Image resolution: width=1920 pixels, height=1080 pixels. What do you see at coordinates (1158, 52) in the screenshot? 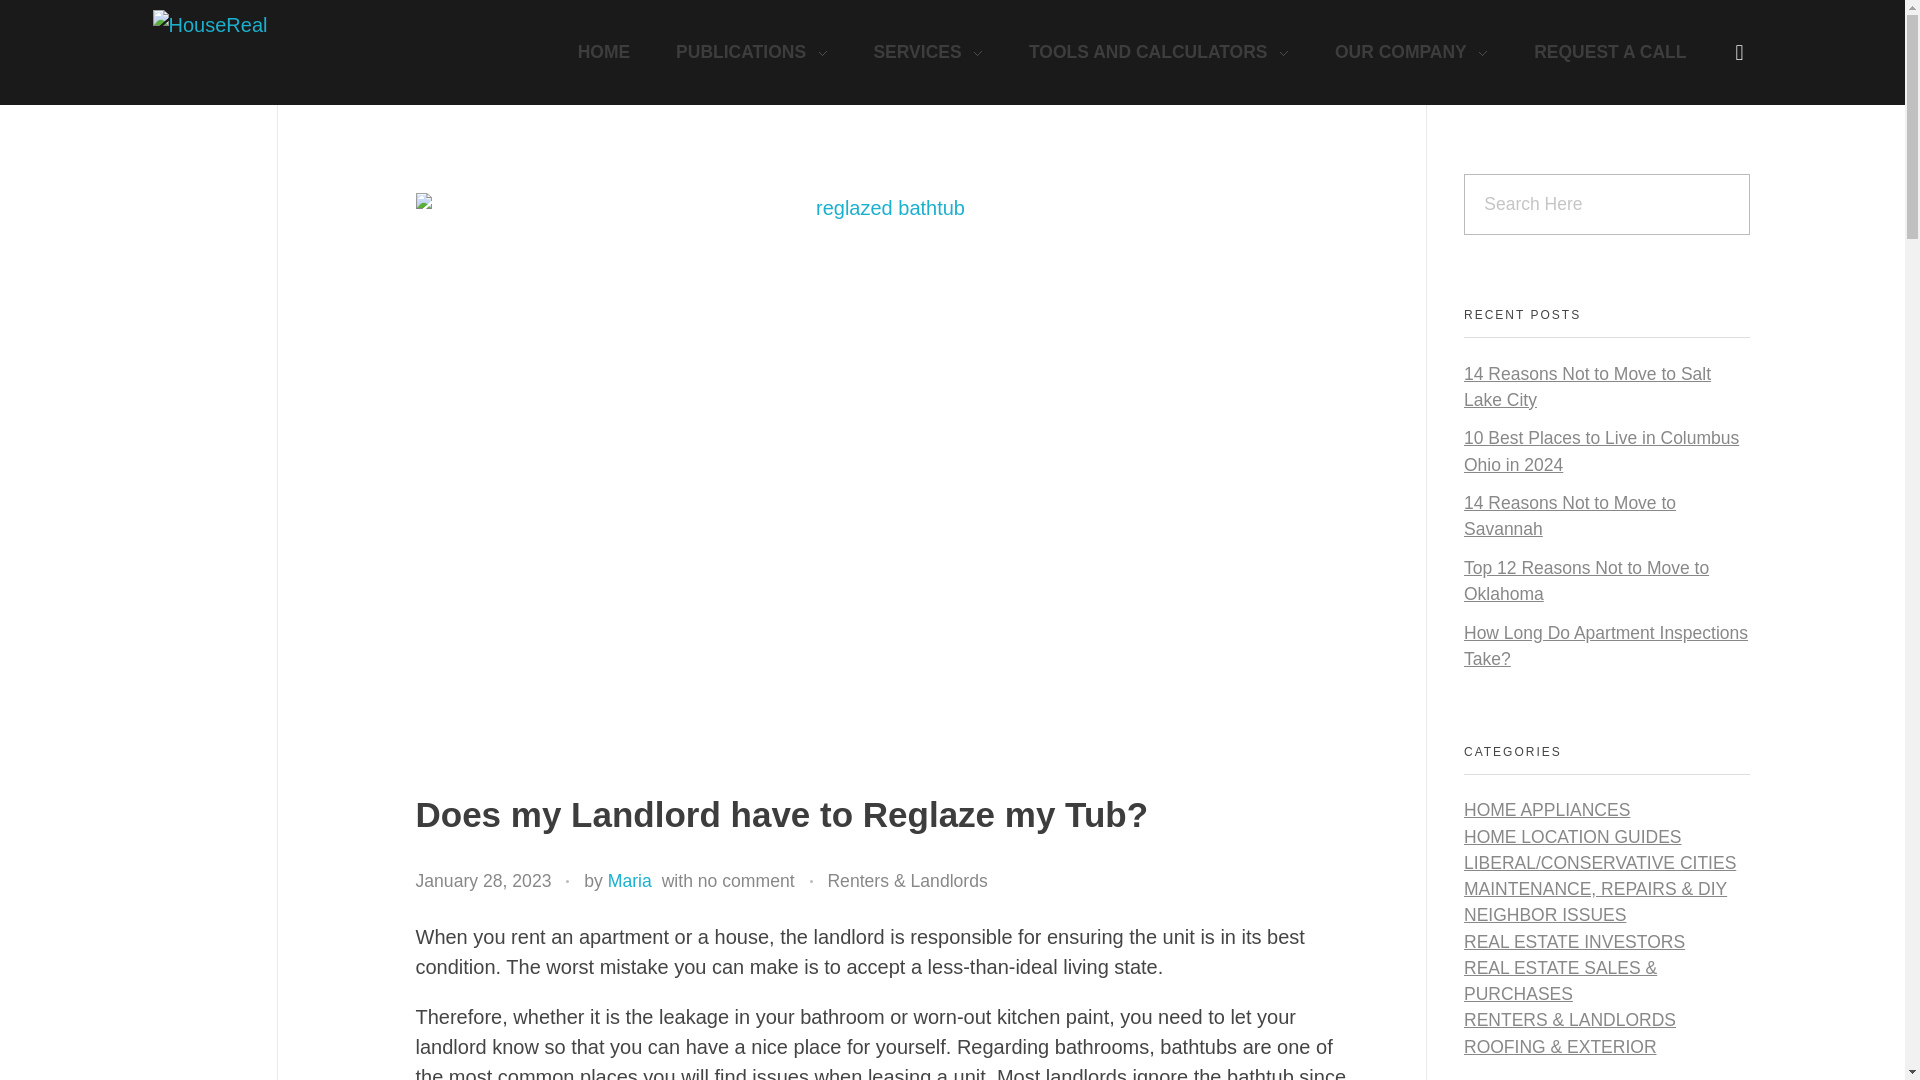
I see `TOOLS AND CALCULATORS` at bounding box center [1158, 52].